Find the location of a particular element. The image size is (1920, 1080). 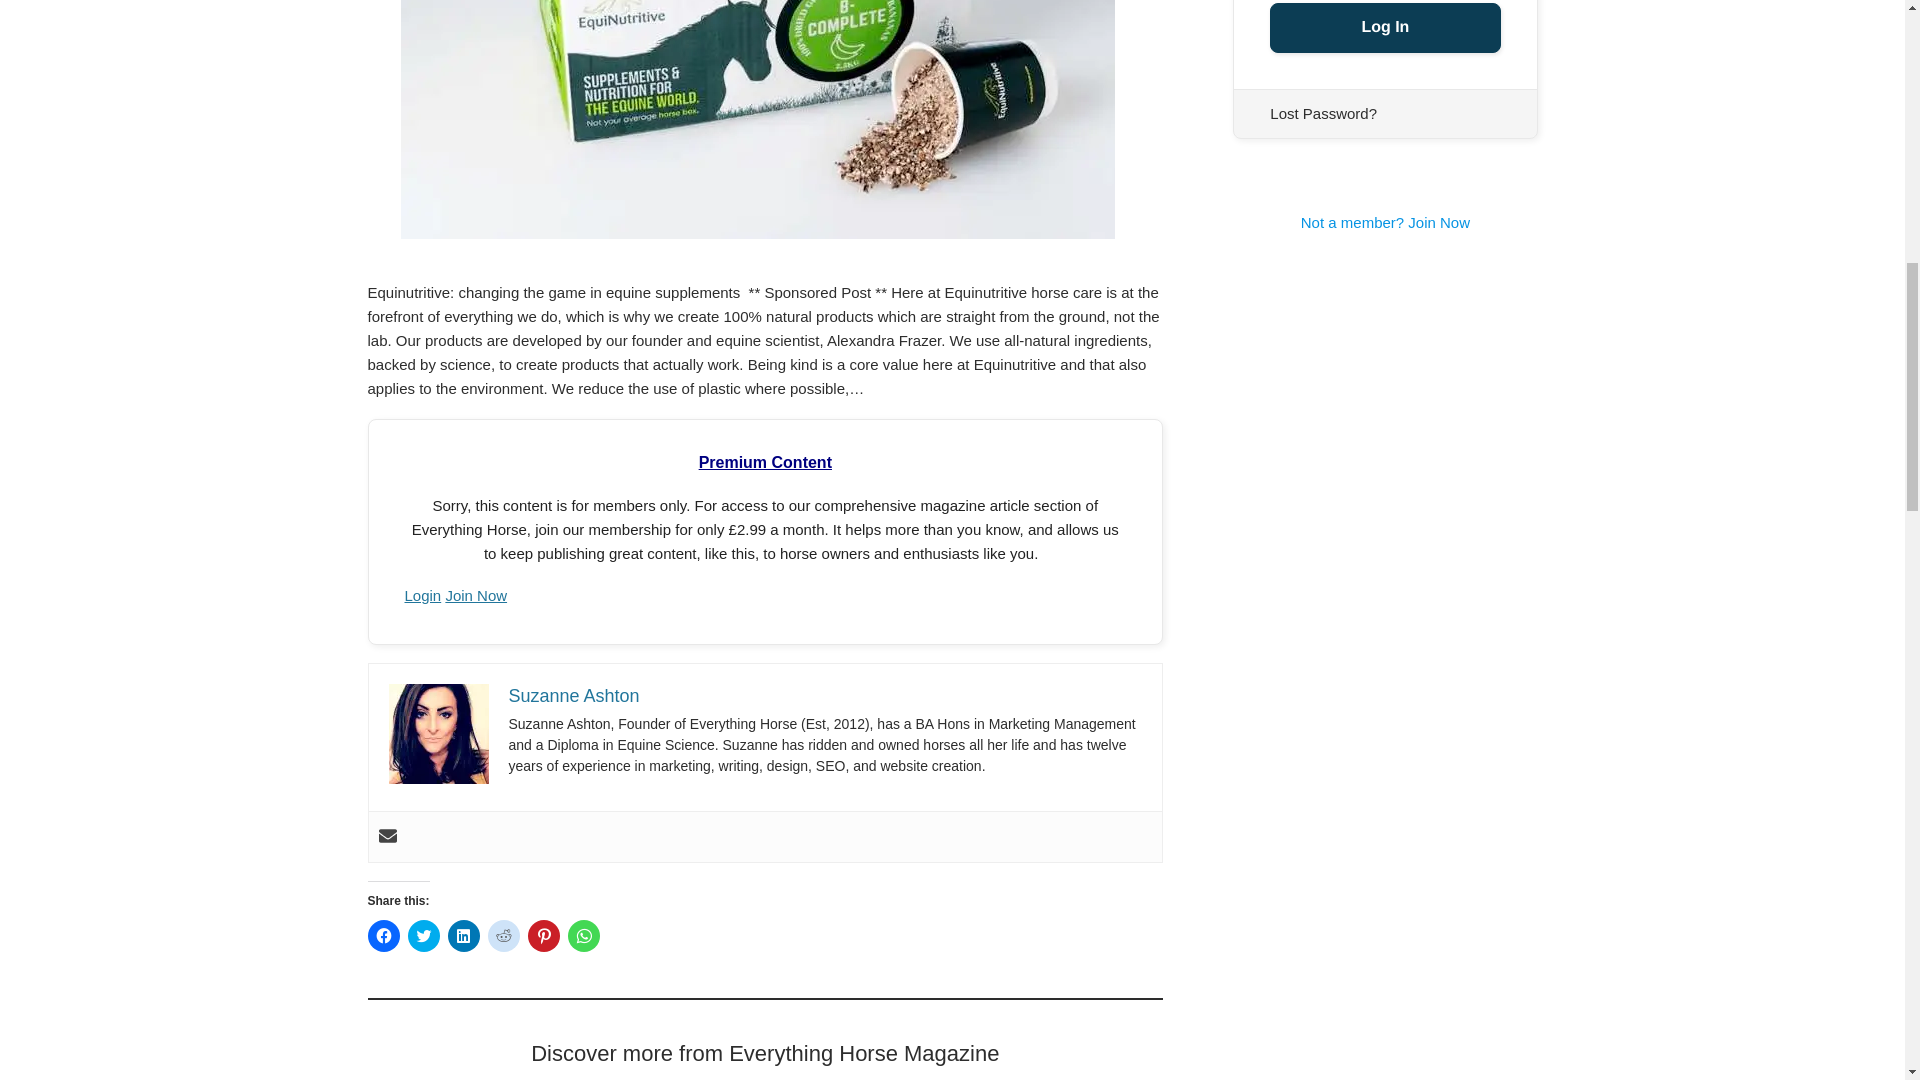

Click to share on Facebook is located at coordinates (384, 936).